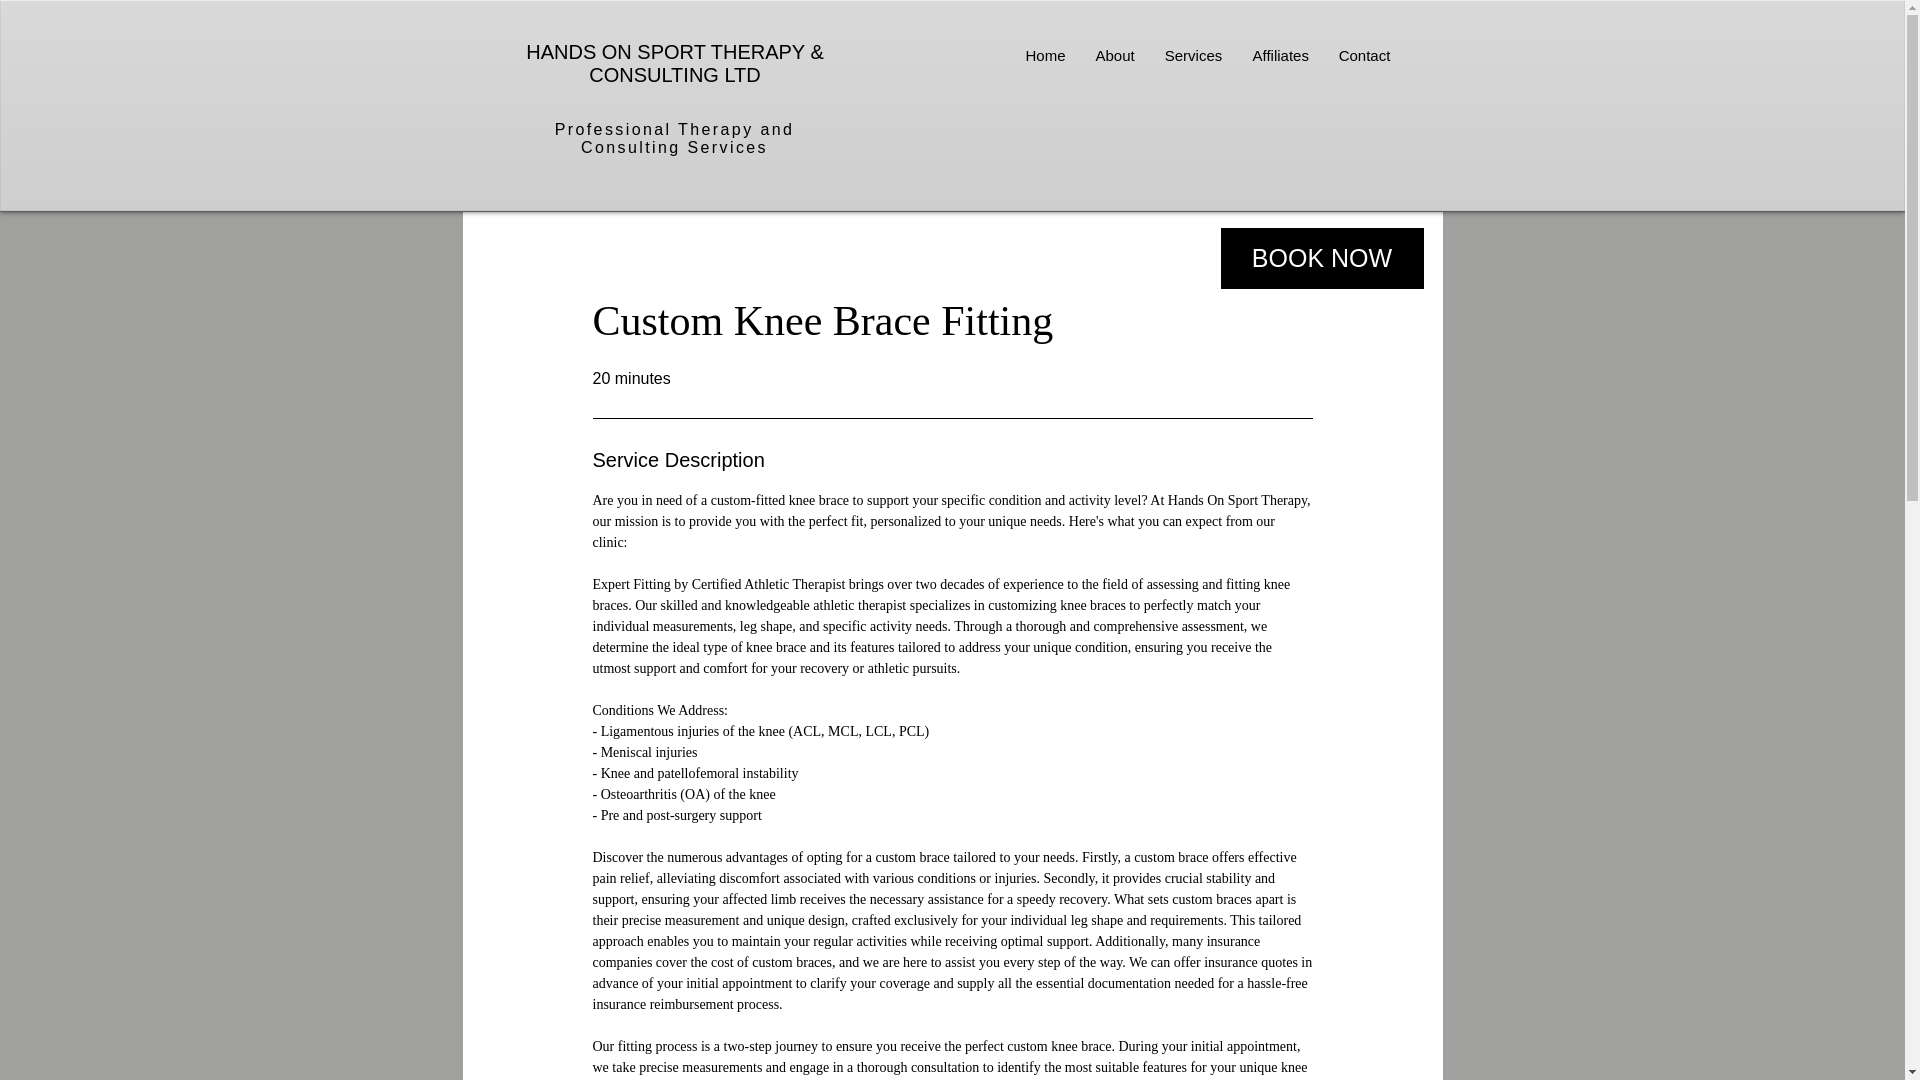  What do you see at coordinates (1281, 56) in the screenshot?
I see `Affiliates` at bounding box center [1281, 56].